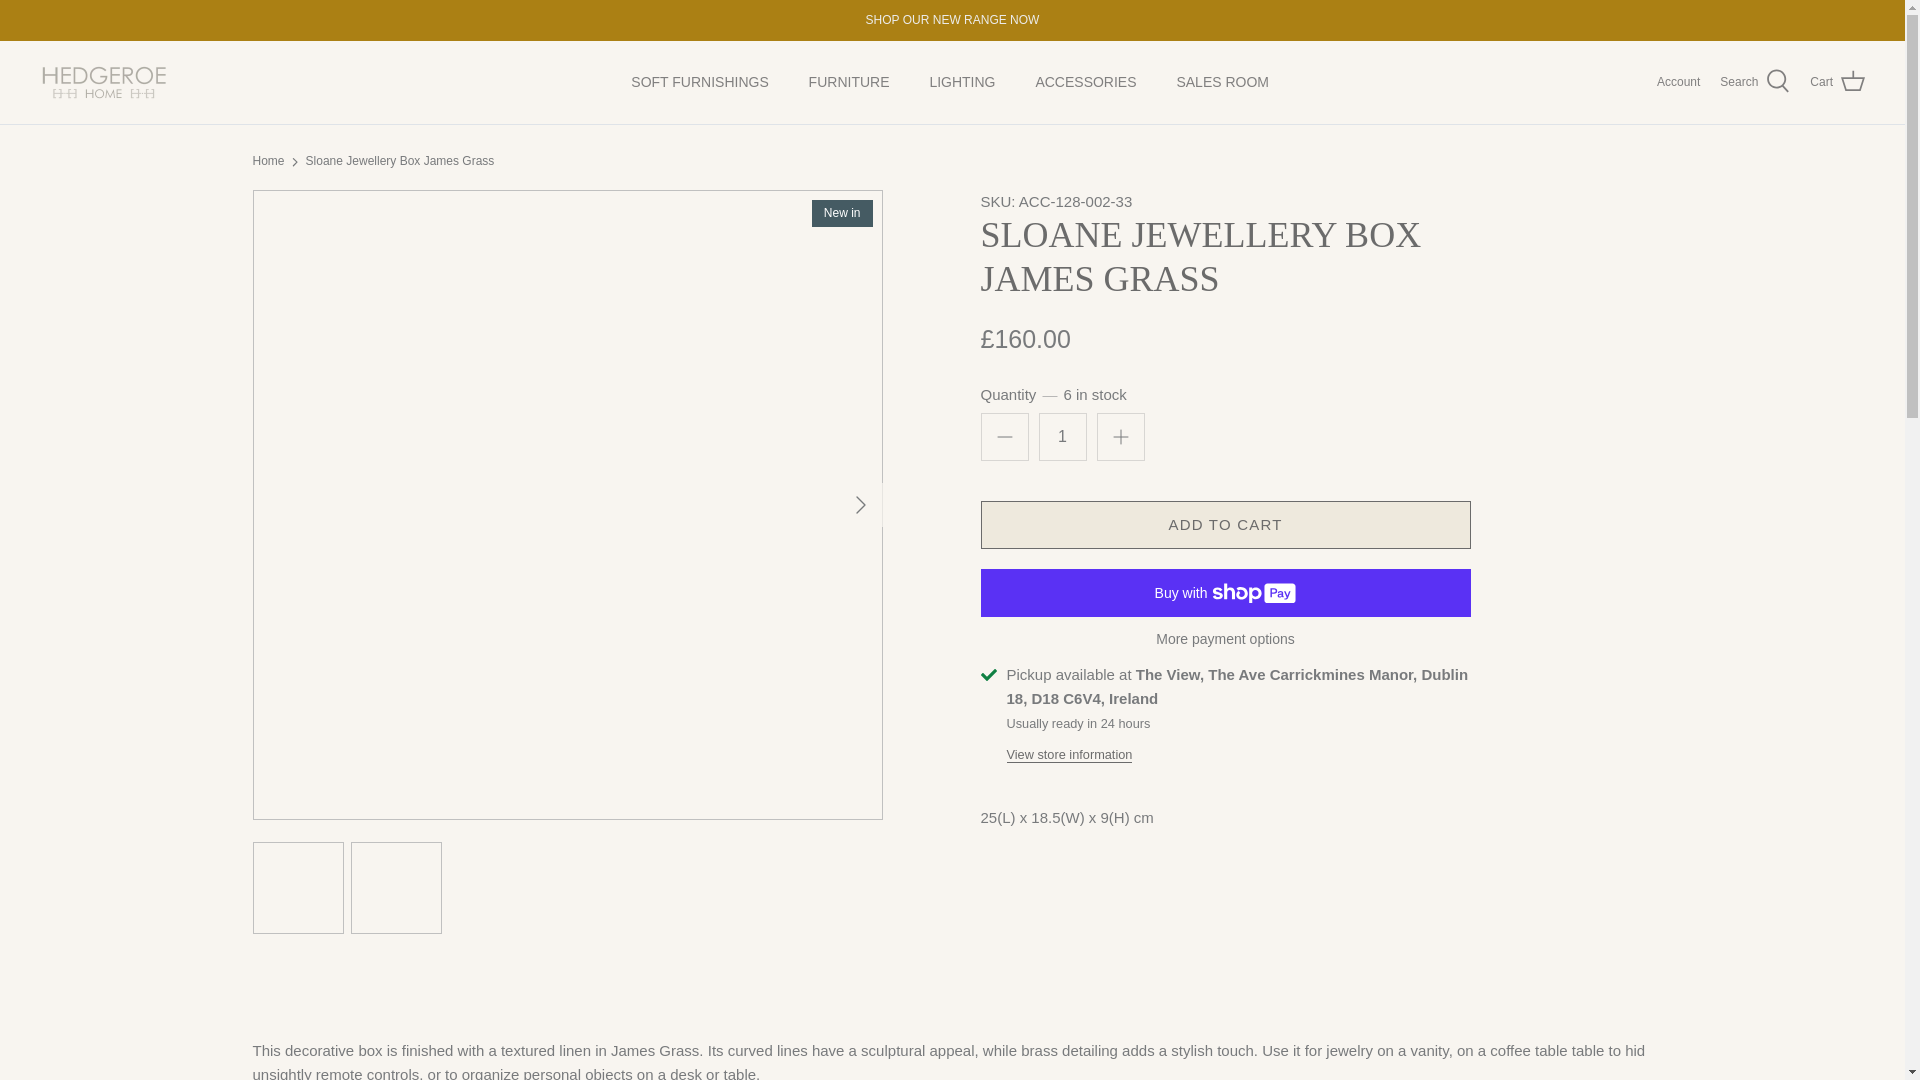  Describe the element at coordinates (1004, 437) in the screenshot. I see `Minus` at that location.